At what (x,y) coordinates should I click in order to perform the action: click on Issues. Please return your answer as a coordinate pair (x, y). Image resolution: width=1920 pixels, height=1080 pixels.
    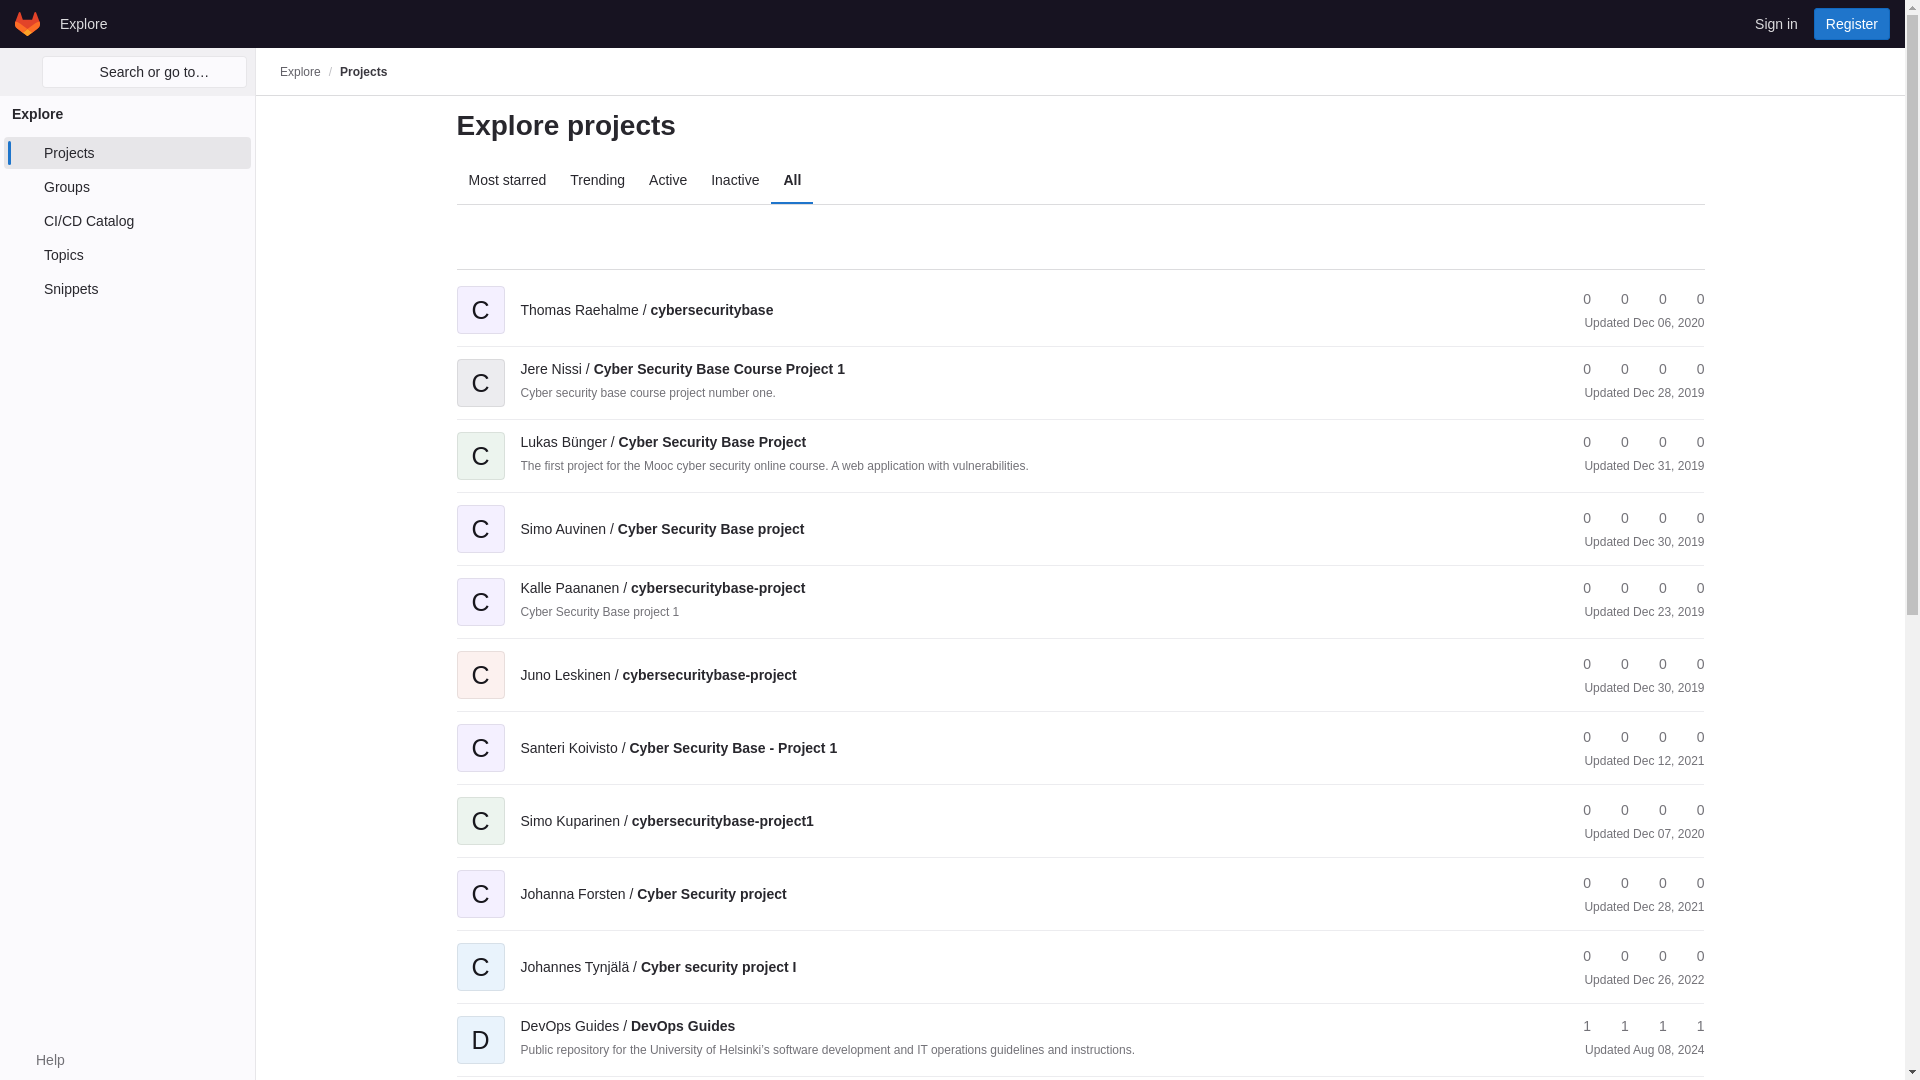
    Looking at the image, I should click on (1691, 369).